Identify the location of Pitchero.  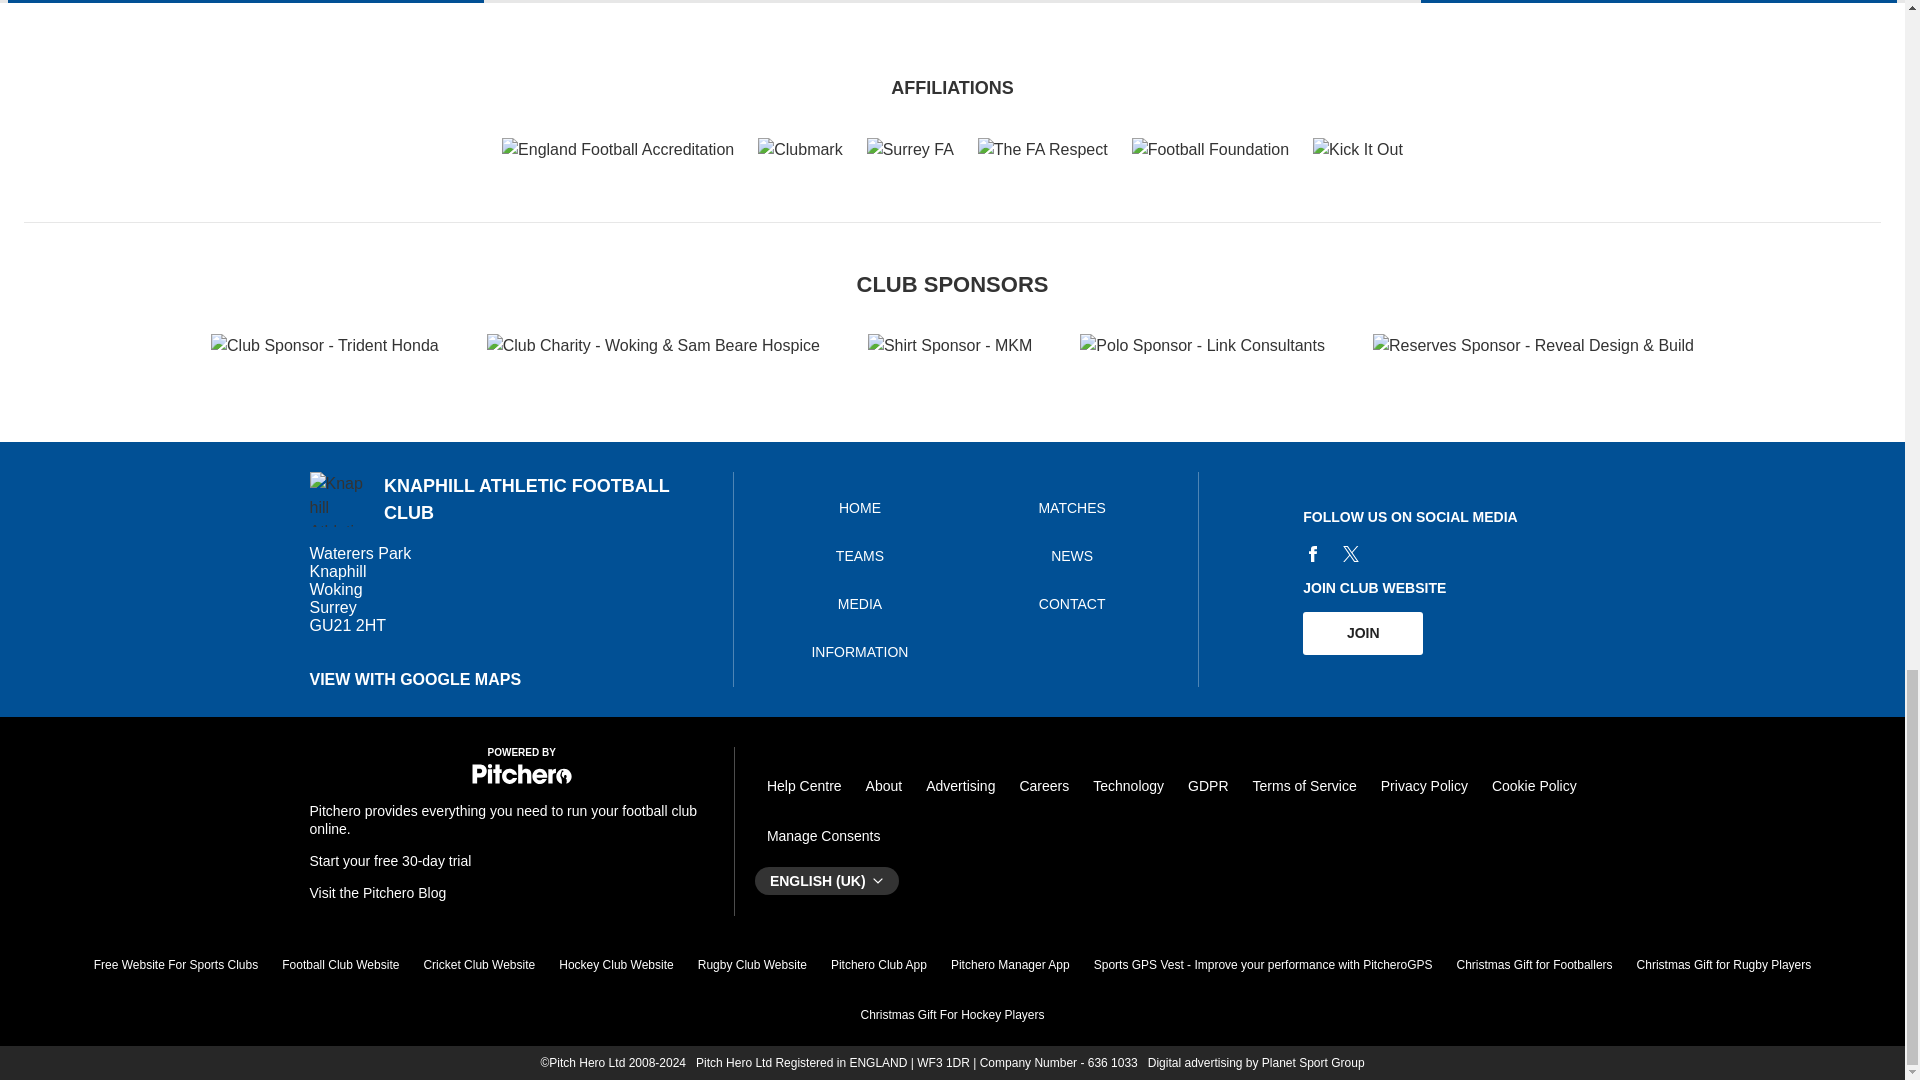
(522, 780).